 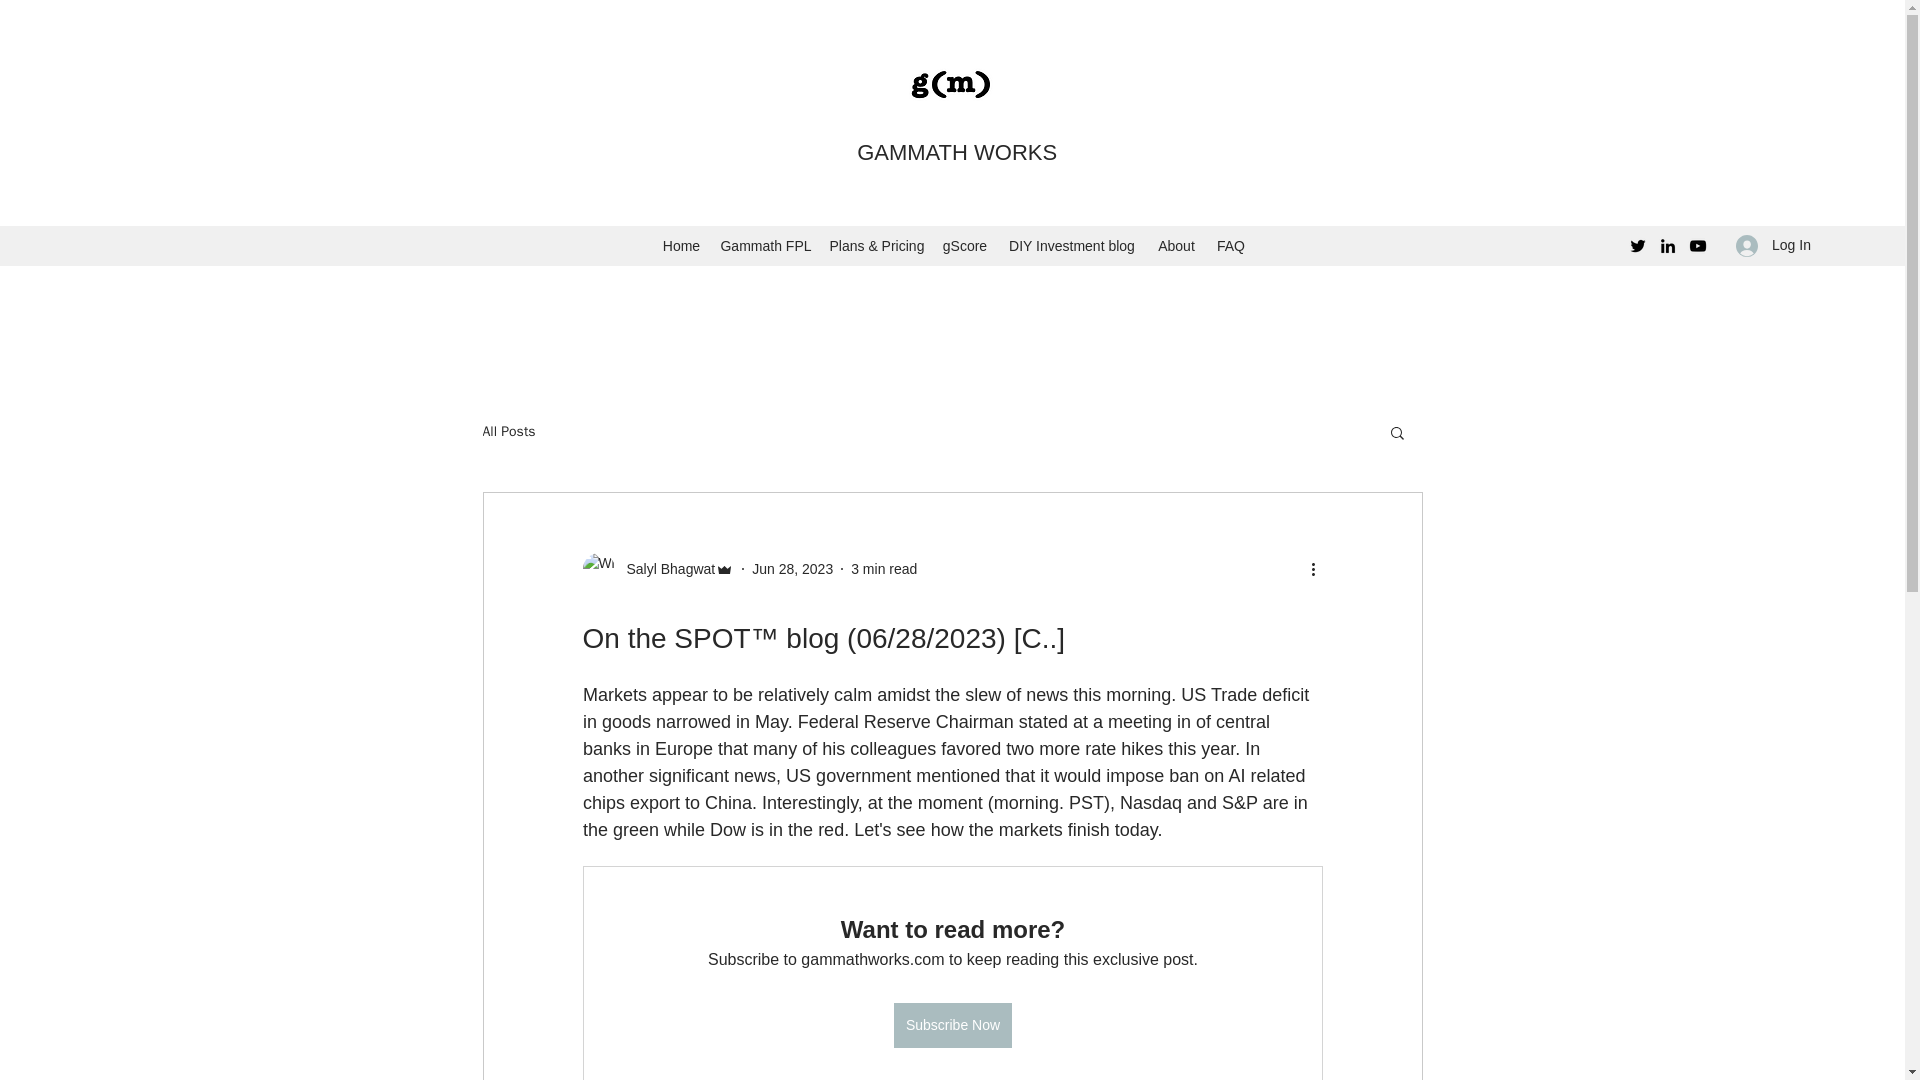 I want to click on Log In, so click(x=1774, y=244).